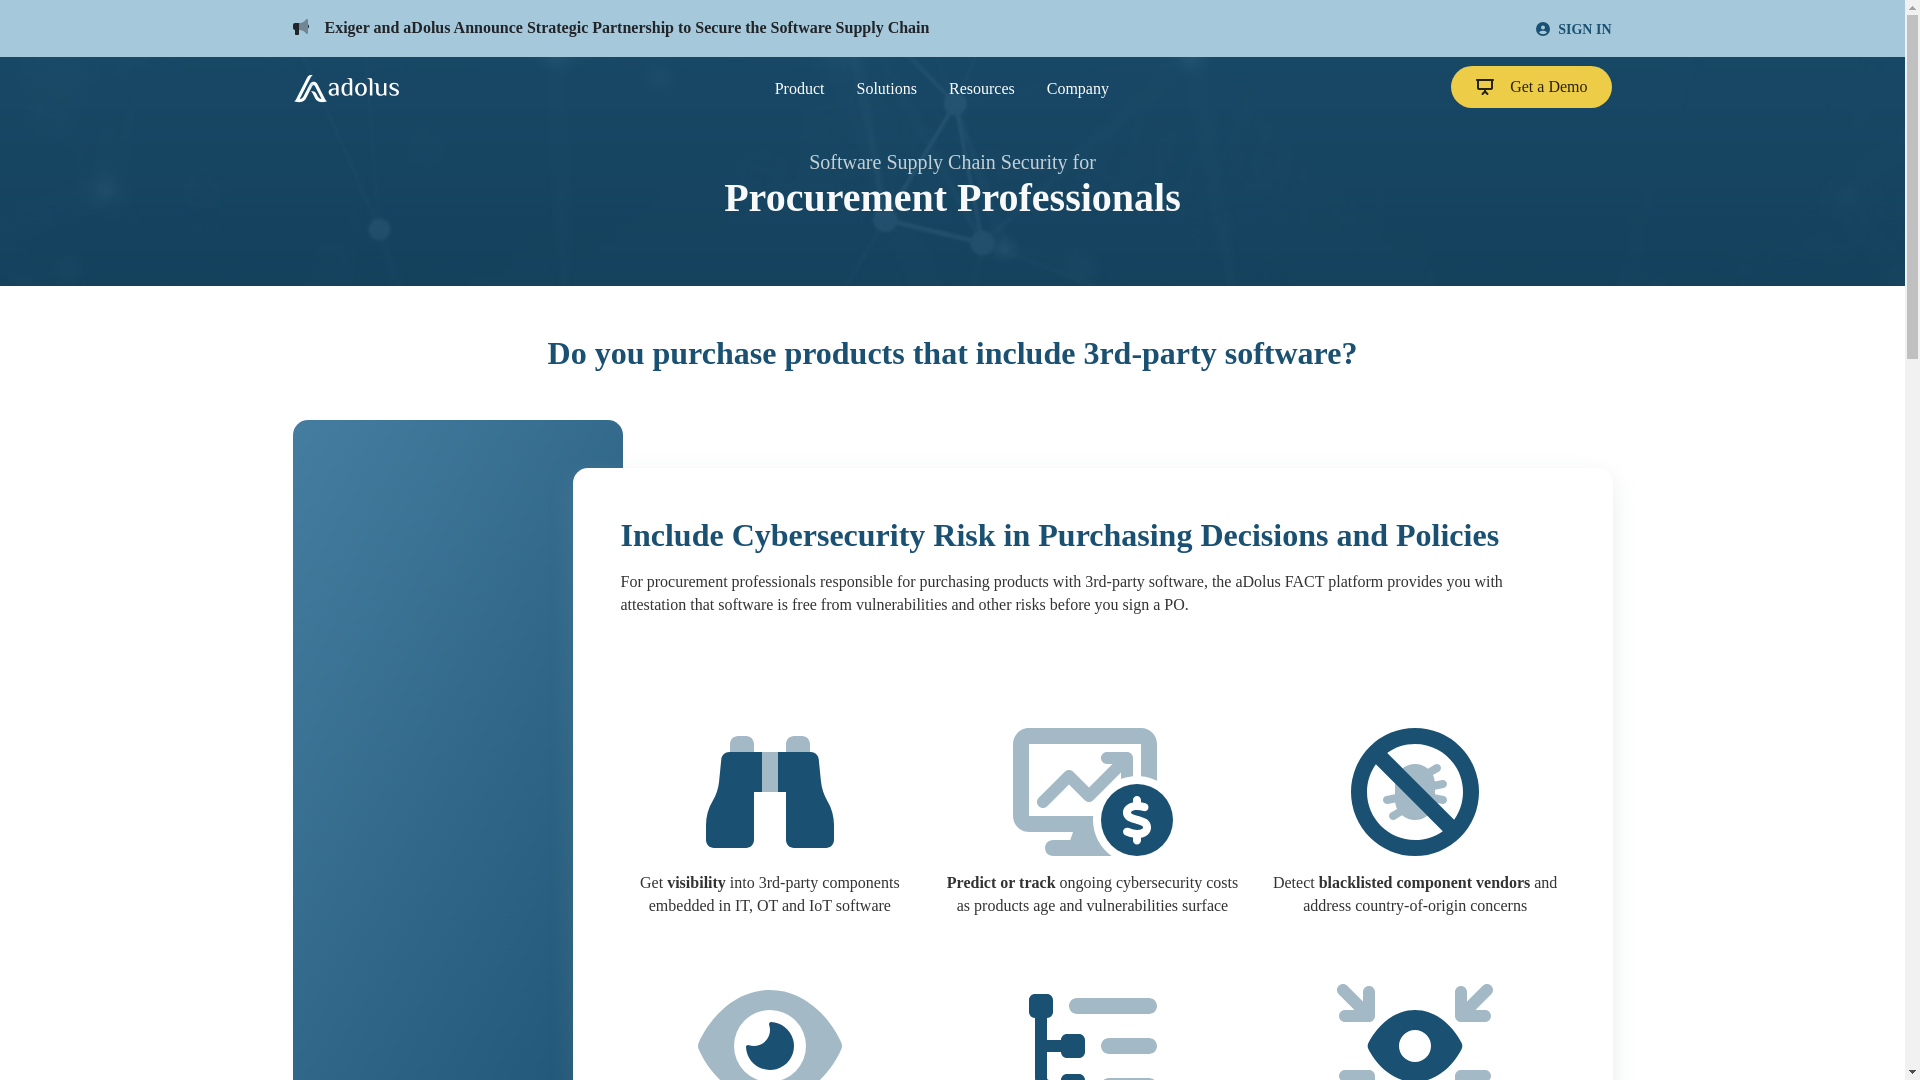 The height and width of the screenshot is (1080, 1920). I want to click on Product, so click(800, 89).